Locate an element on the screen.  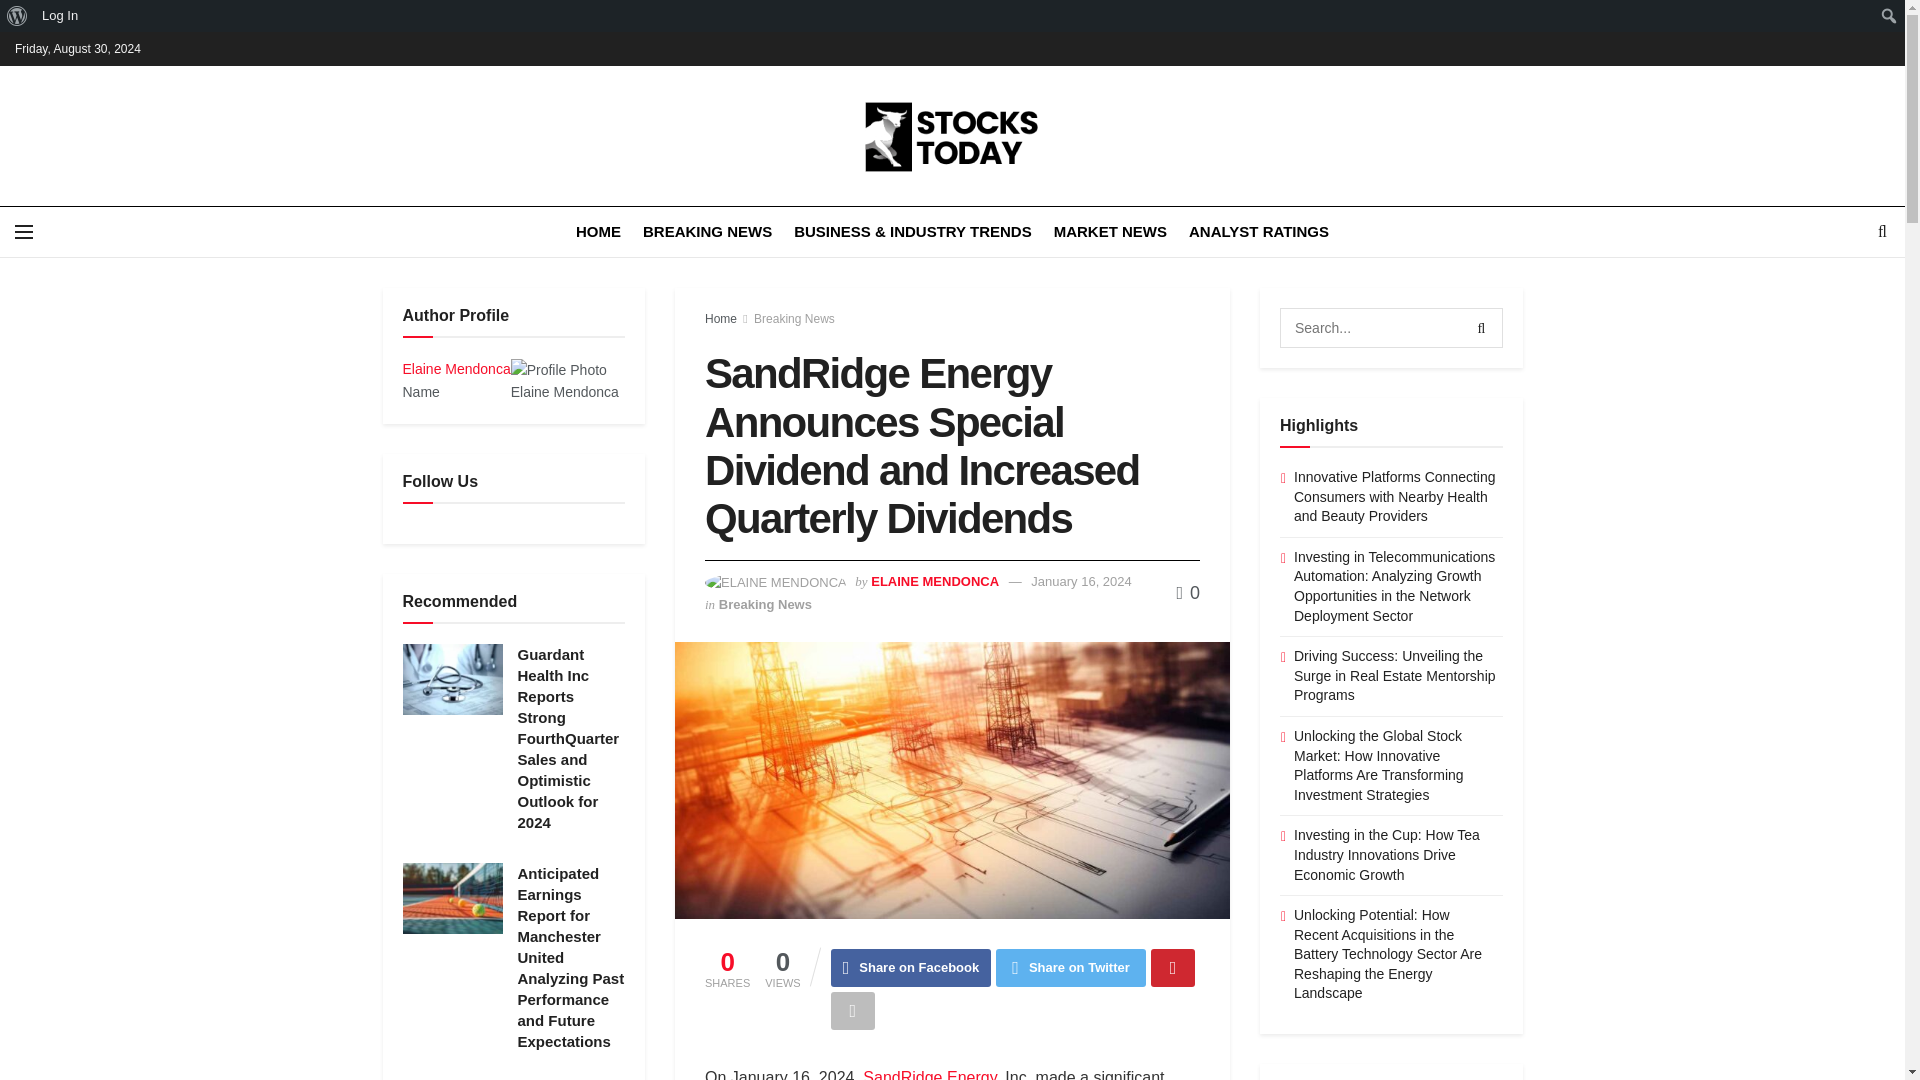
0 is located at coordinates (1188, 592).